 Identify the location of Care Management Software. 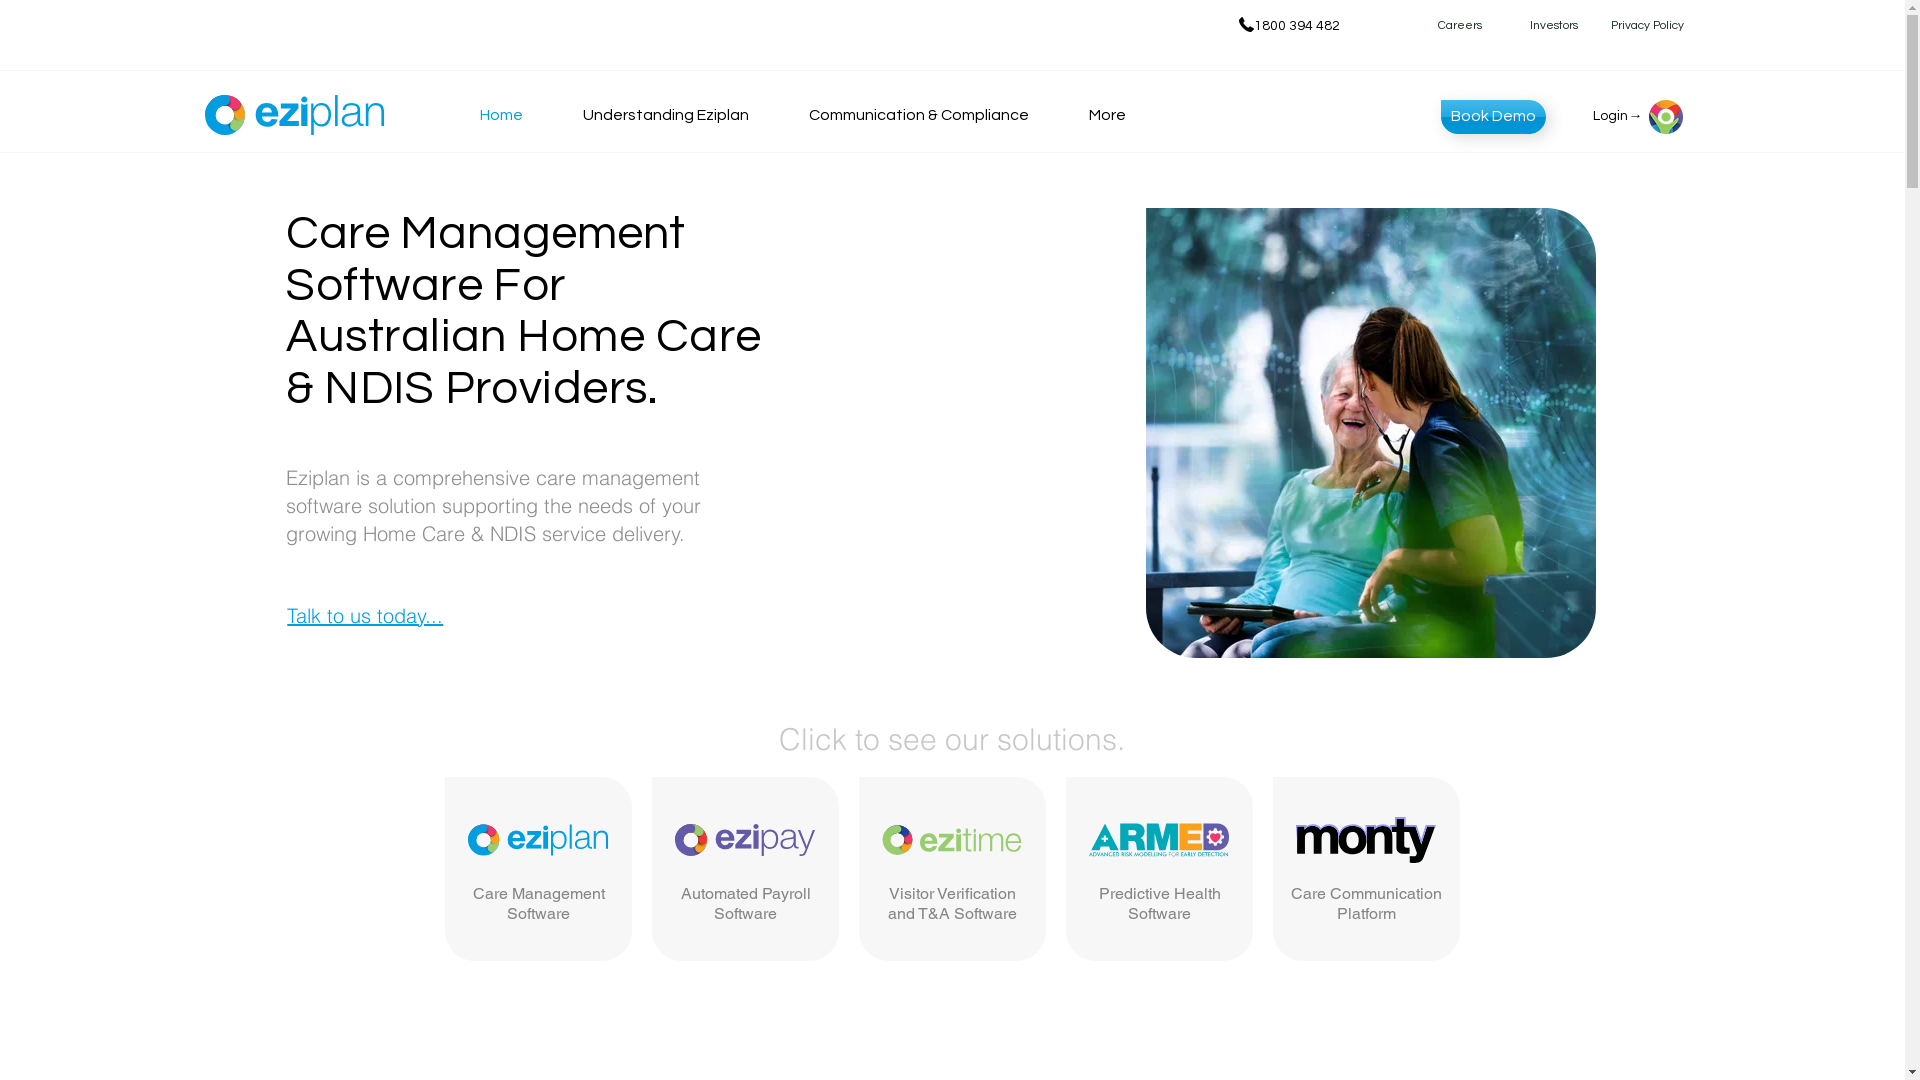
(538, 904).